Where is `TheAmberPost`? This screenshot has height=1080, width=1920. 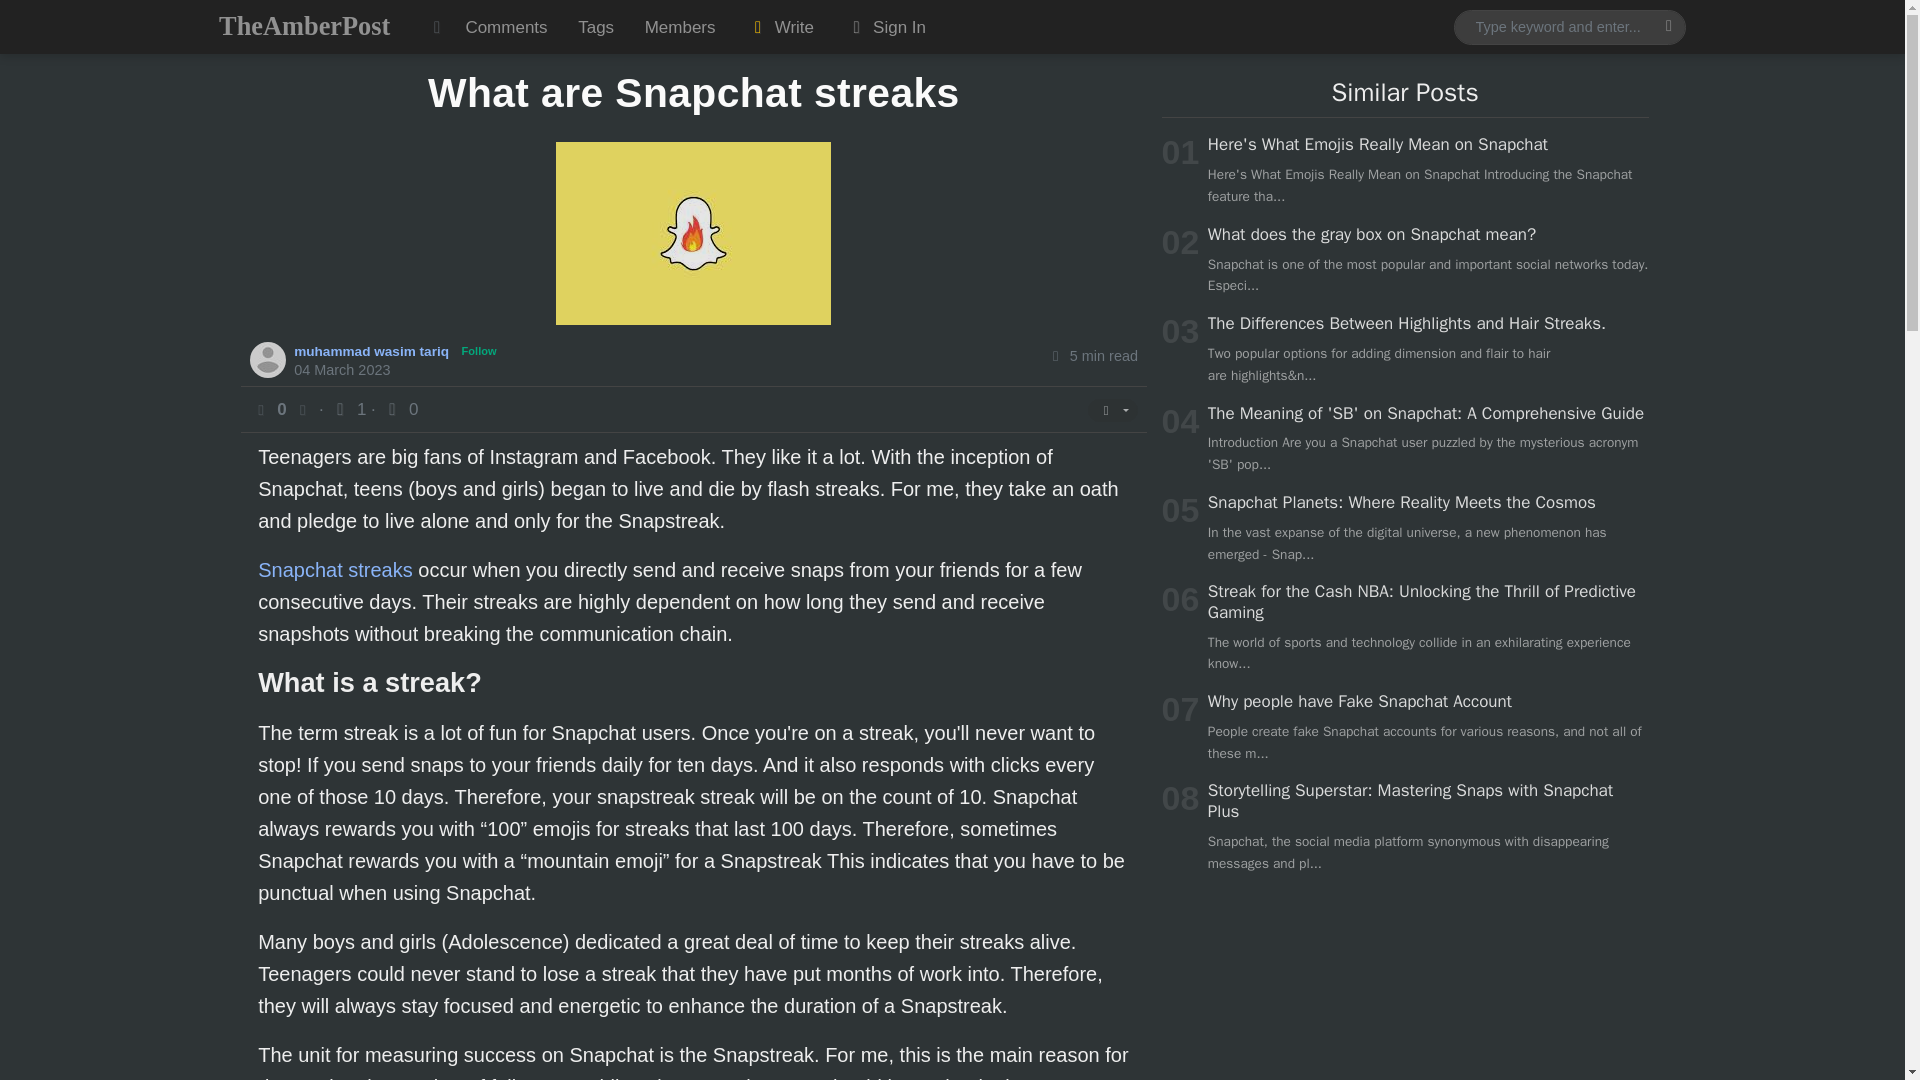 TheAmberPost is located at coordinates (304, 26).